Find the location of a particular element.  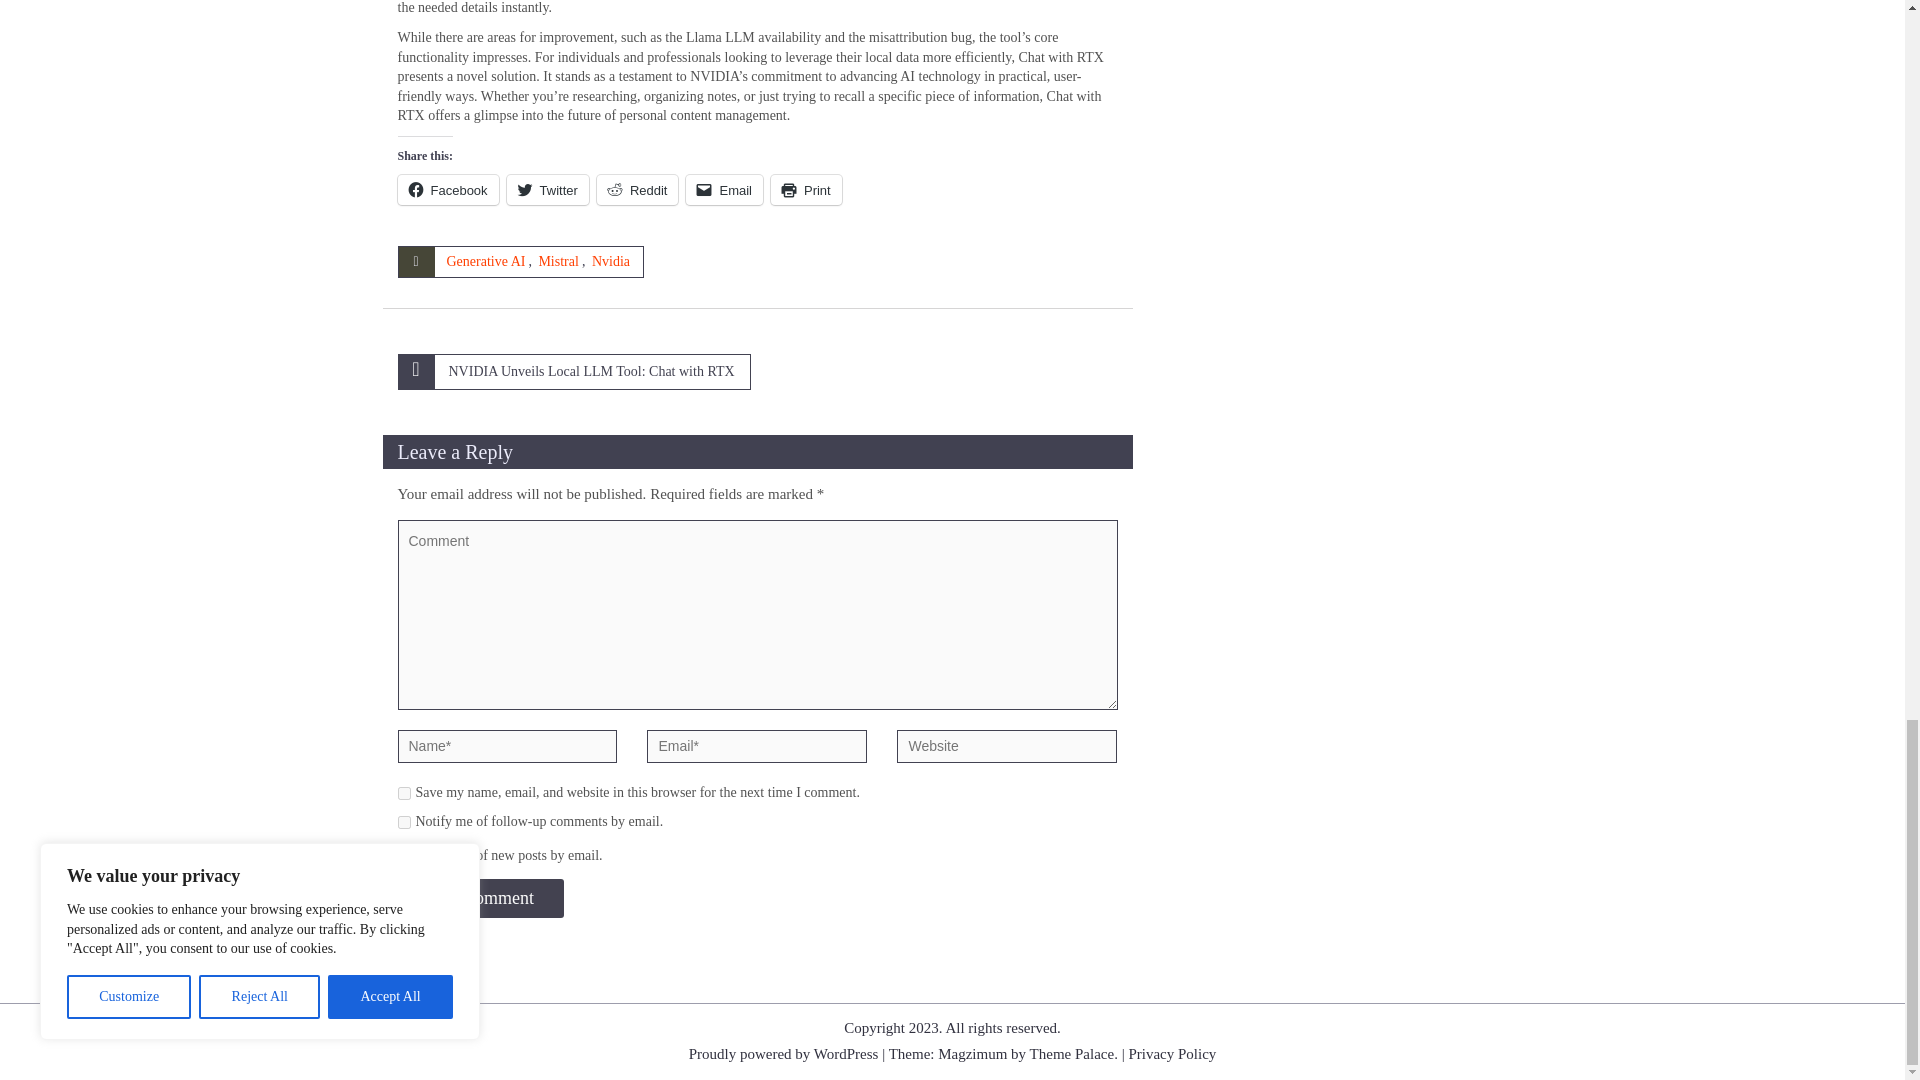

Print is located at coordinates (806, 190).